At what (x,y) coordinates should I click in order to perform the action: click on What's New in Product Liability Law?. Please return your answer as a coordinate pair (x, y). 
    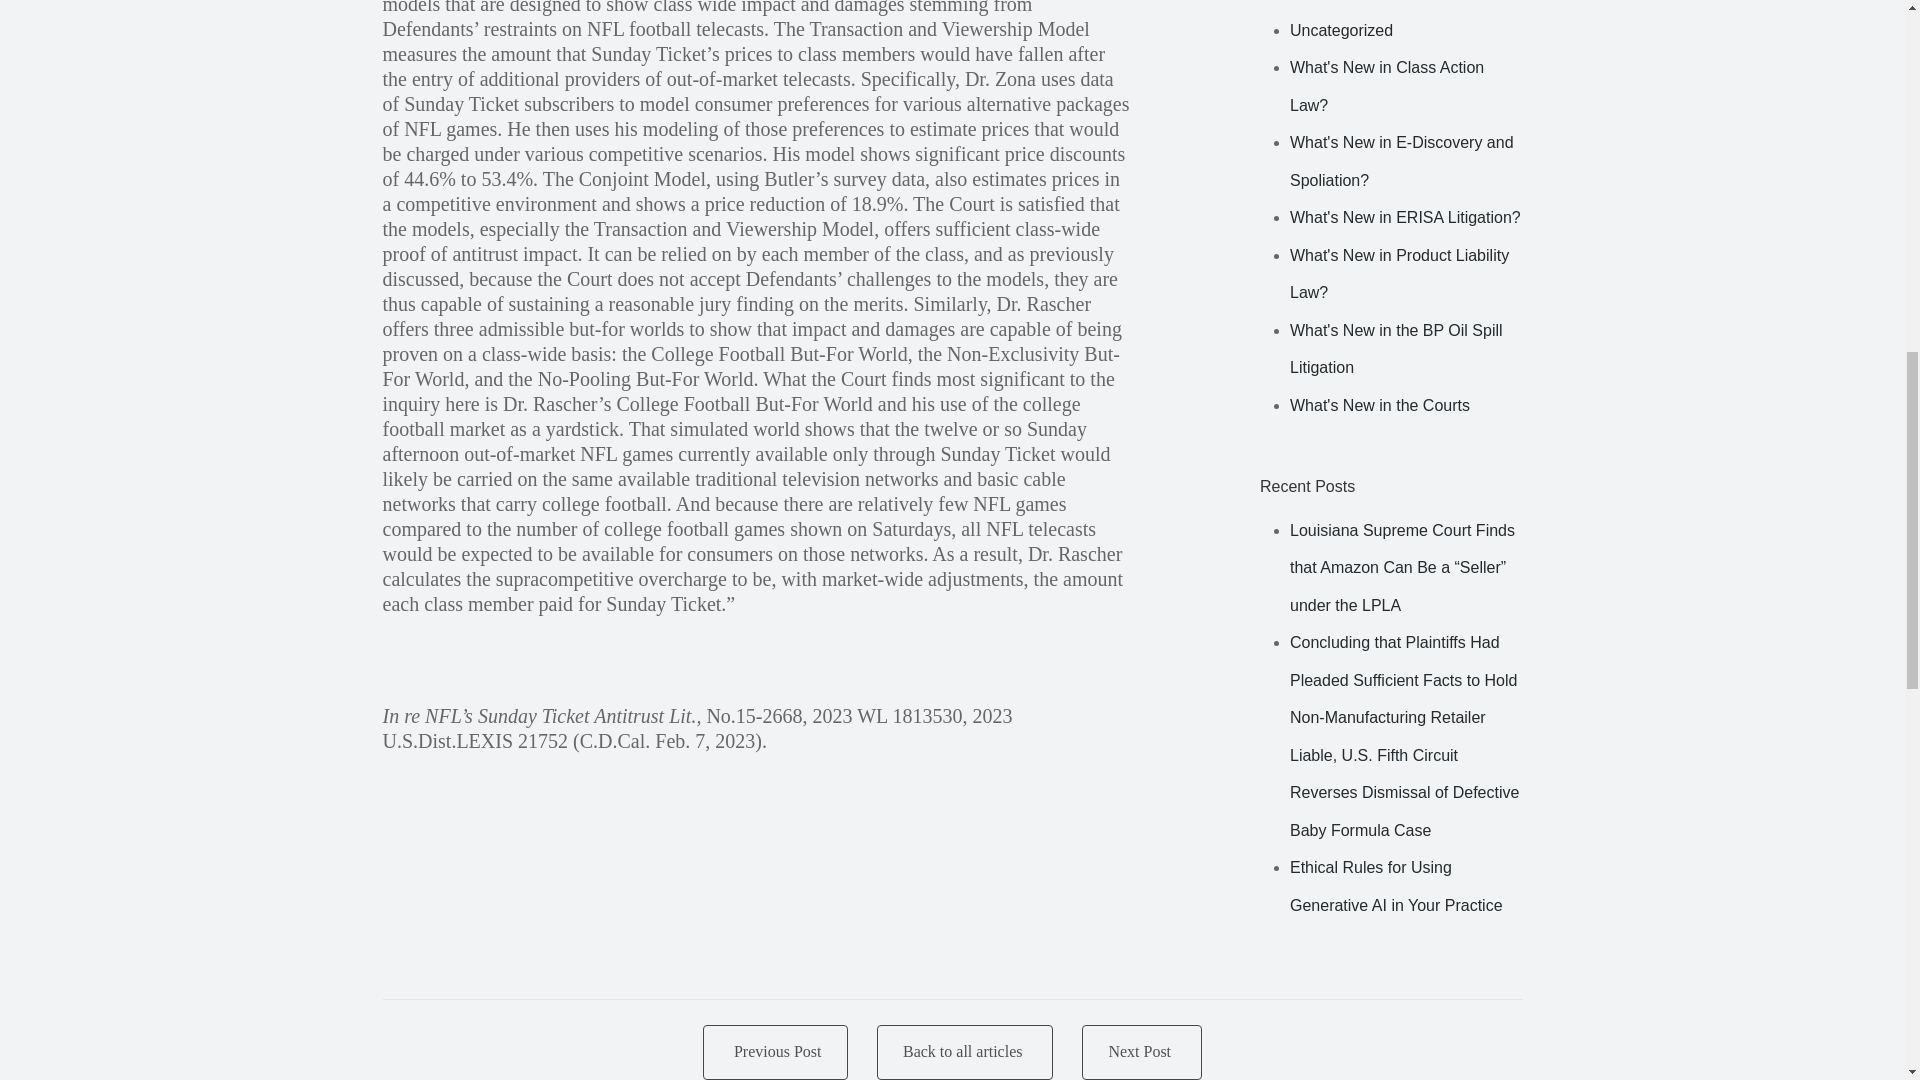
    Looking at the image, I should click on (1400, 274).